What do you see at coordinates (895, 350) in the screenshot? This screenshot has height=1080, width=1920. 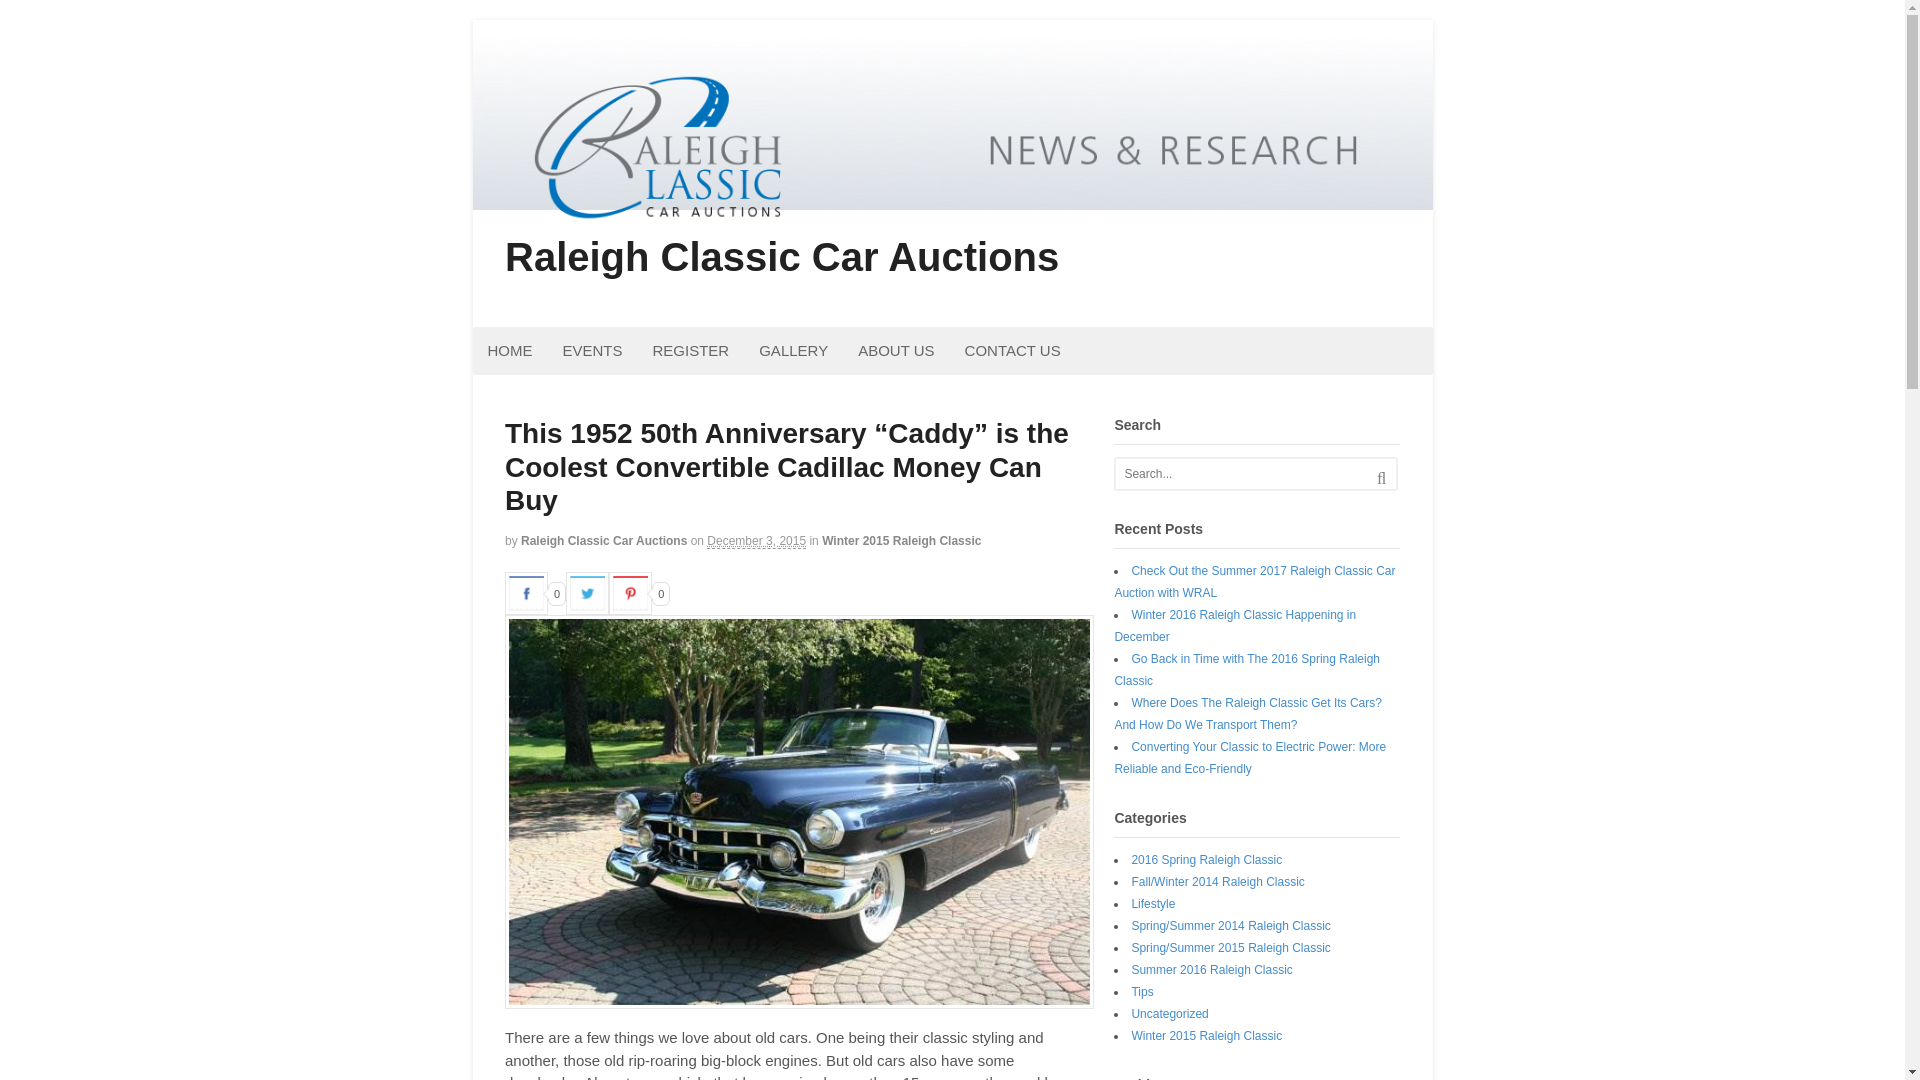 I see `ABOUT US` at bounding box center [895, 350].